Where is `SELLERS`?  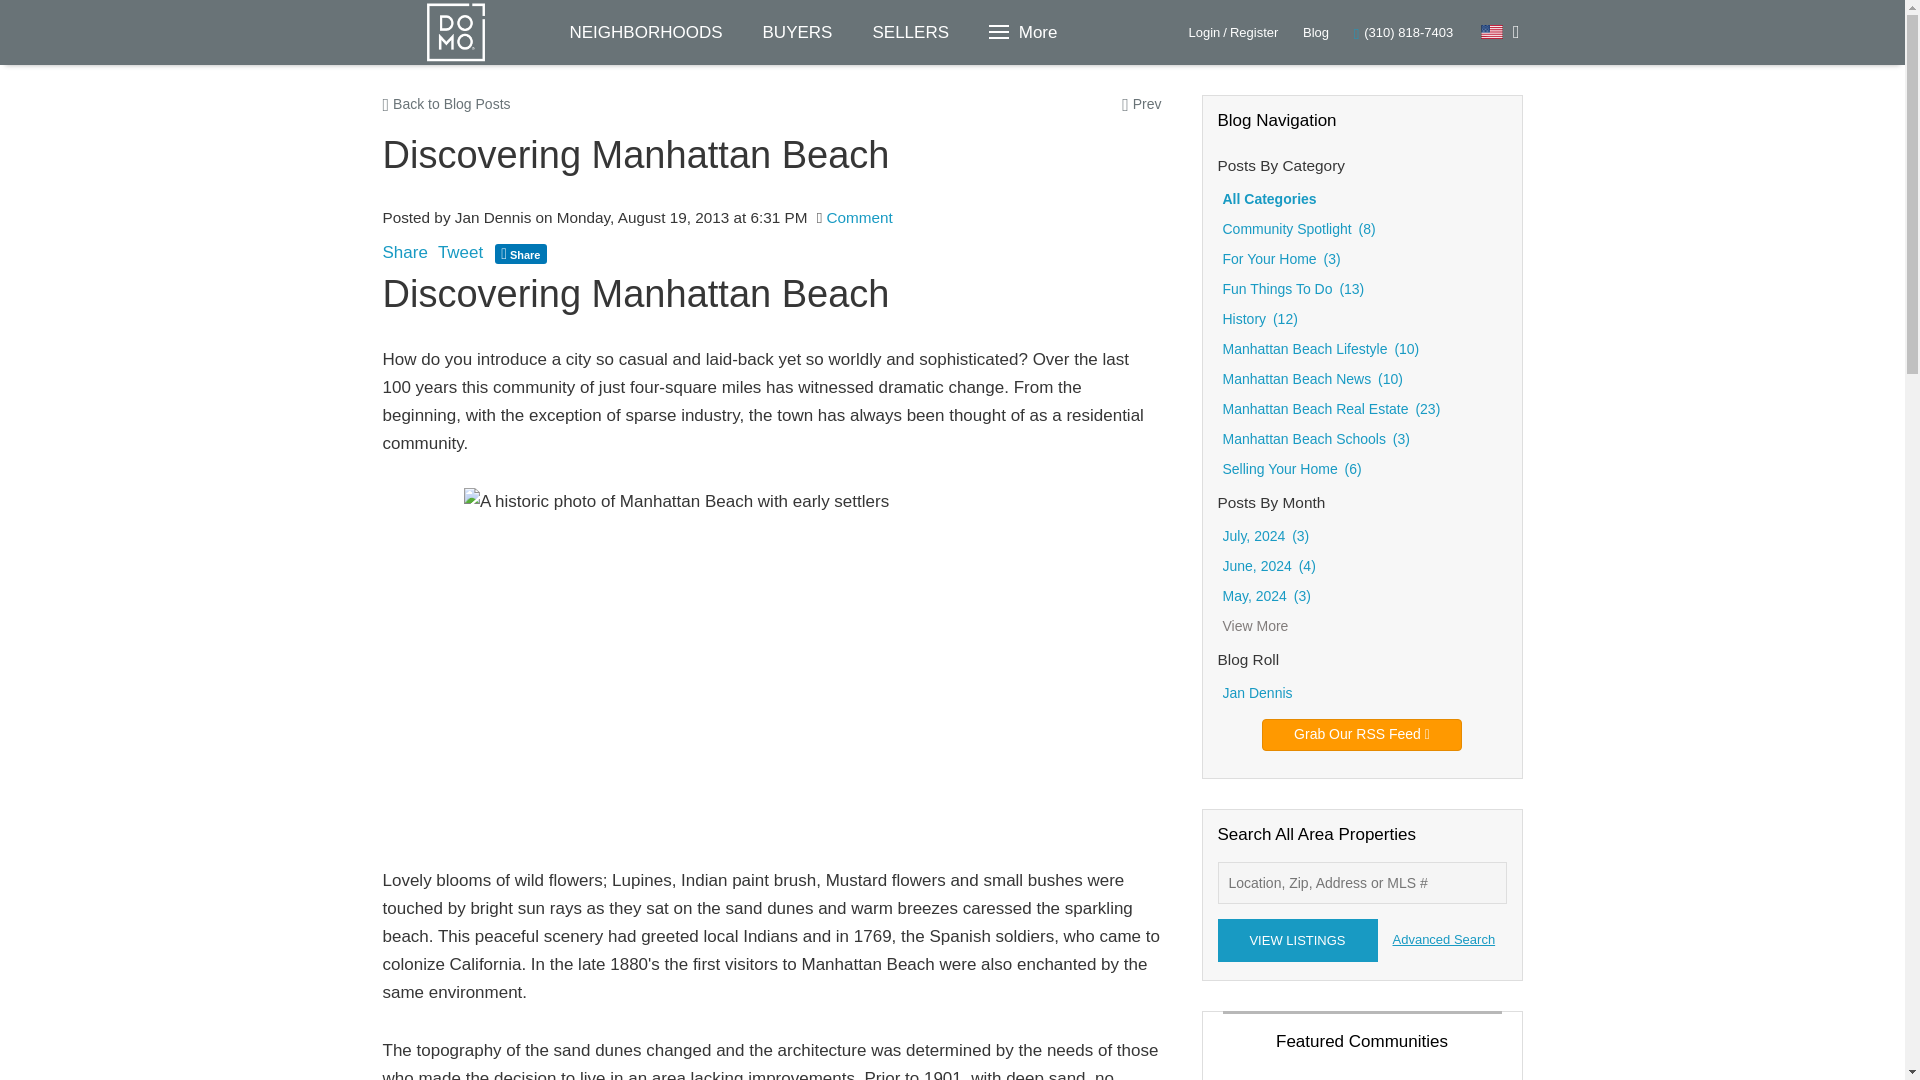 SELLERS is located at coordinates (910, 32).